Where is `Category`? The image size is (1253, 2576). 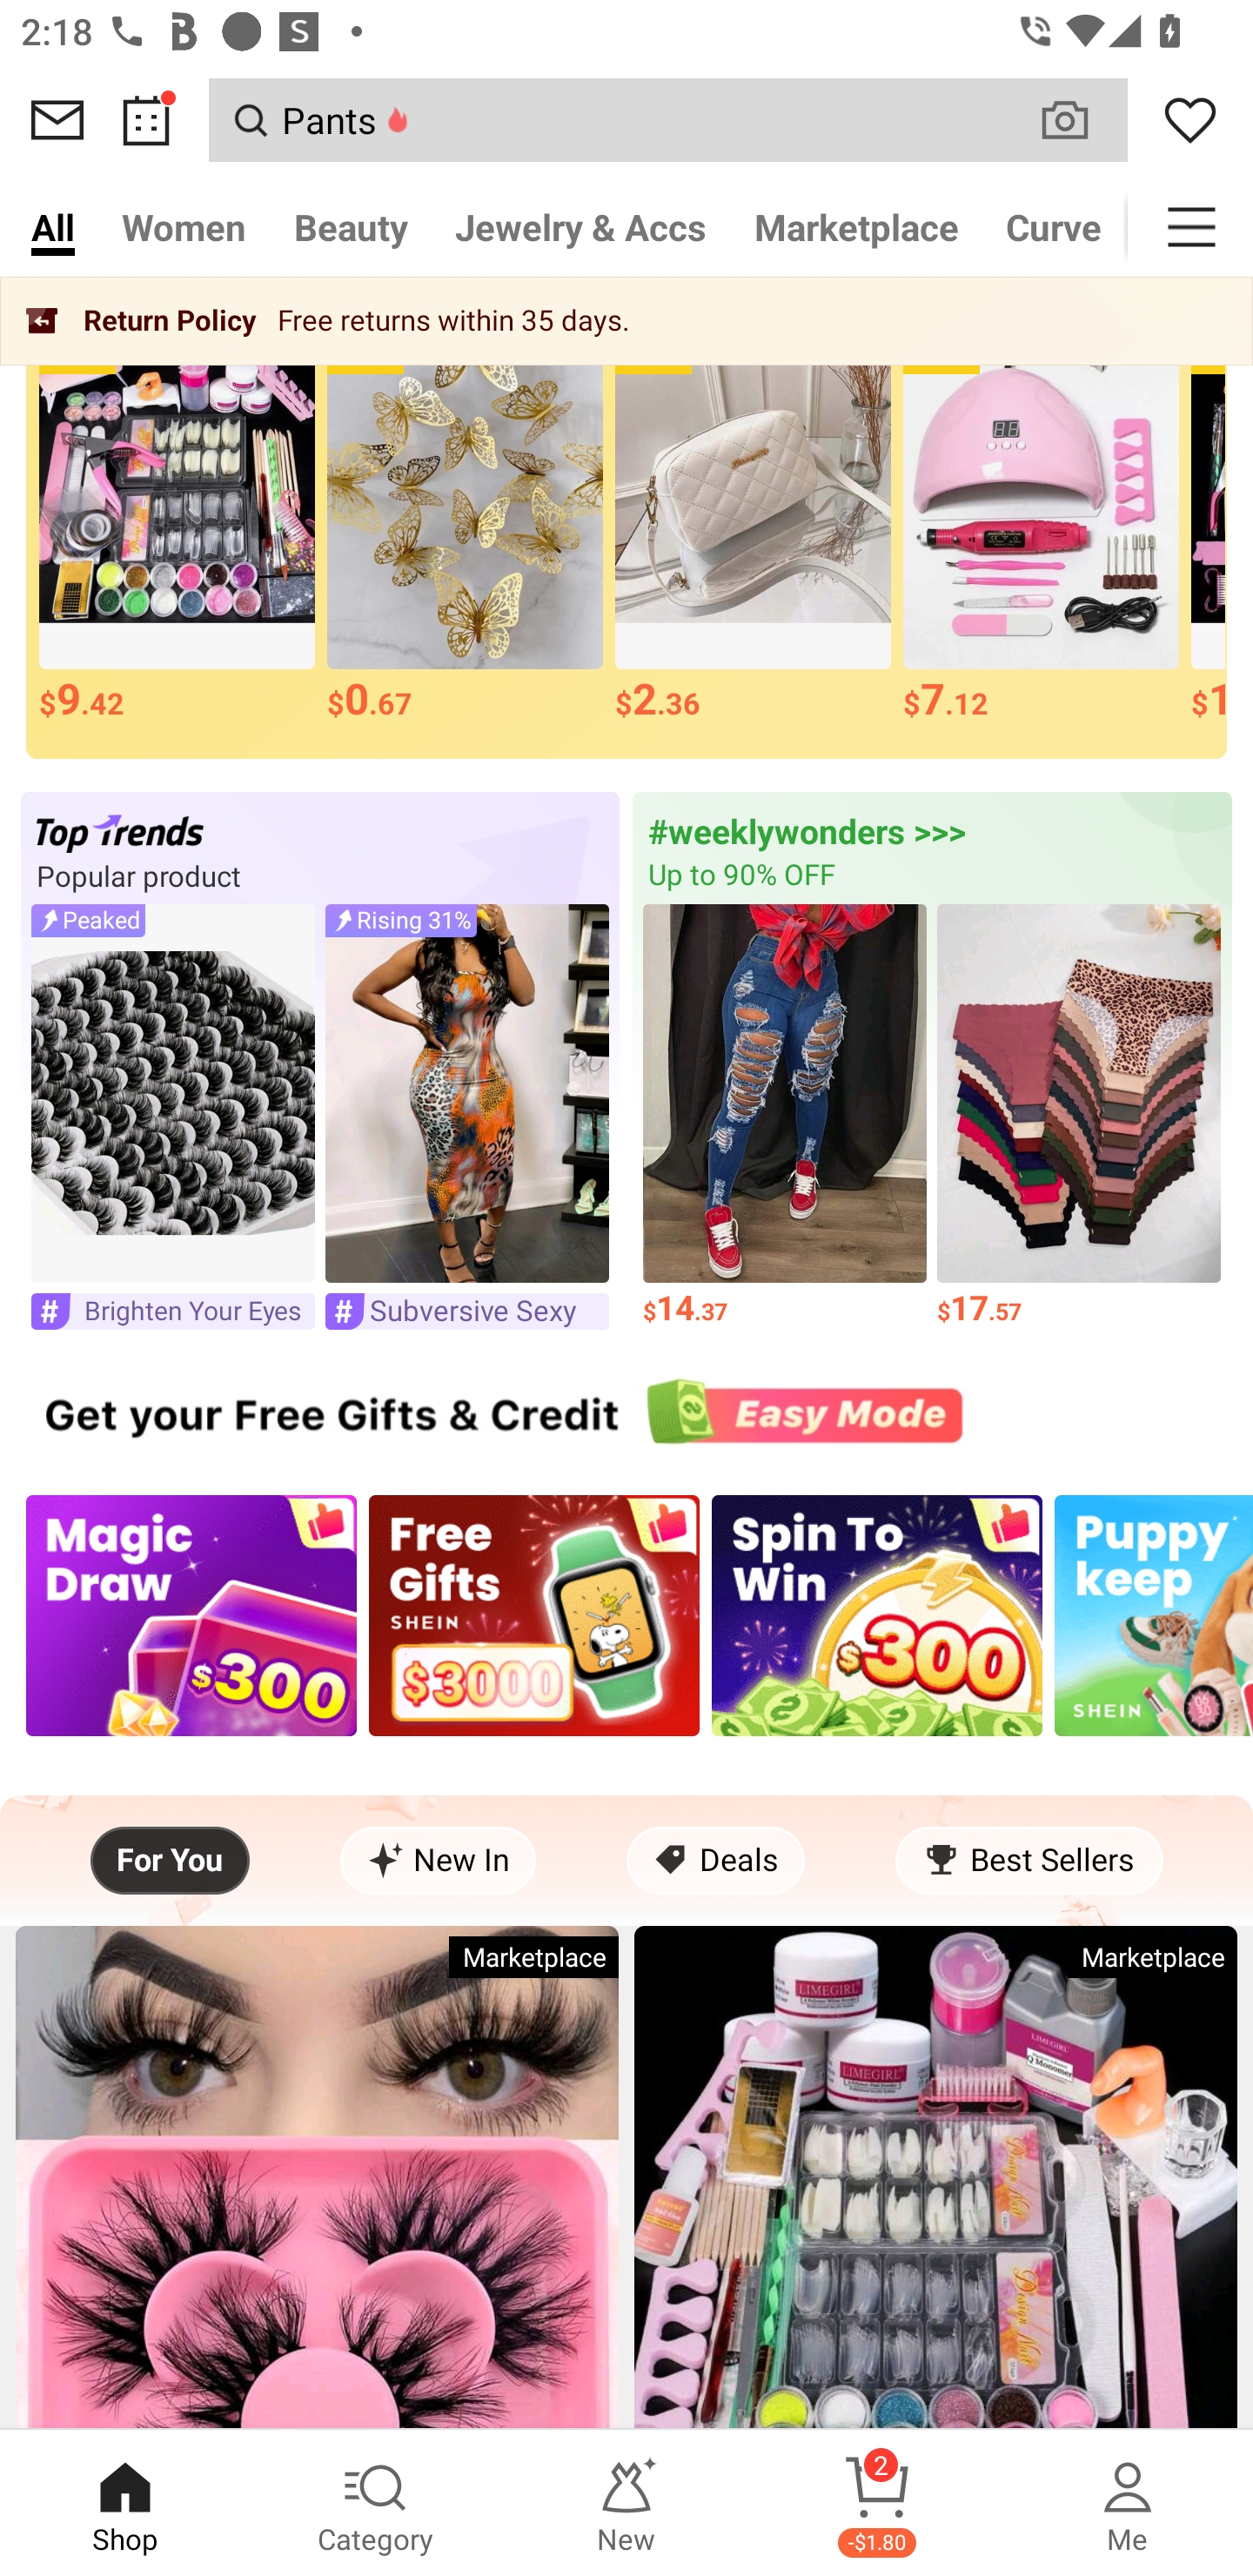
Category is located at coordinates (376, 2503).